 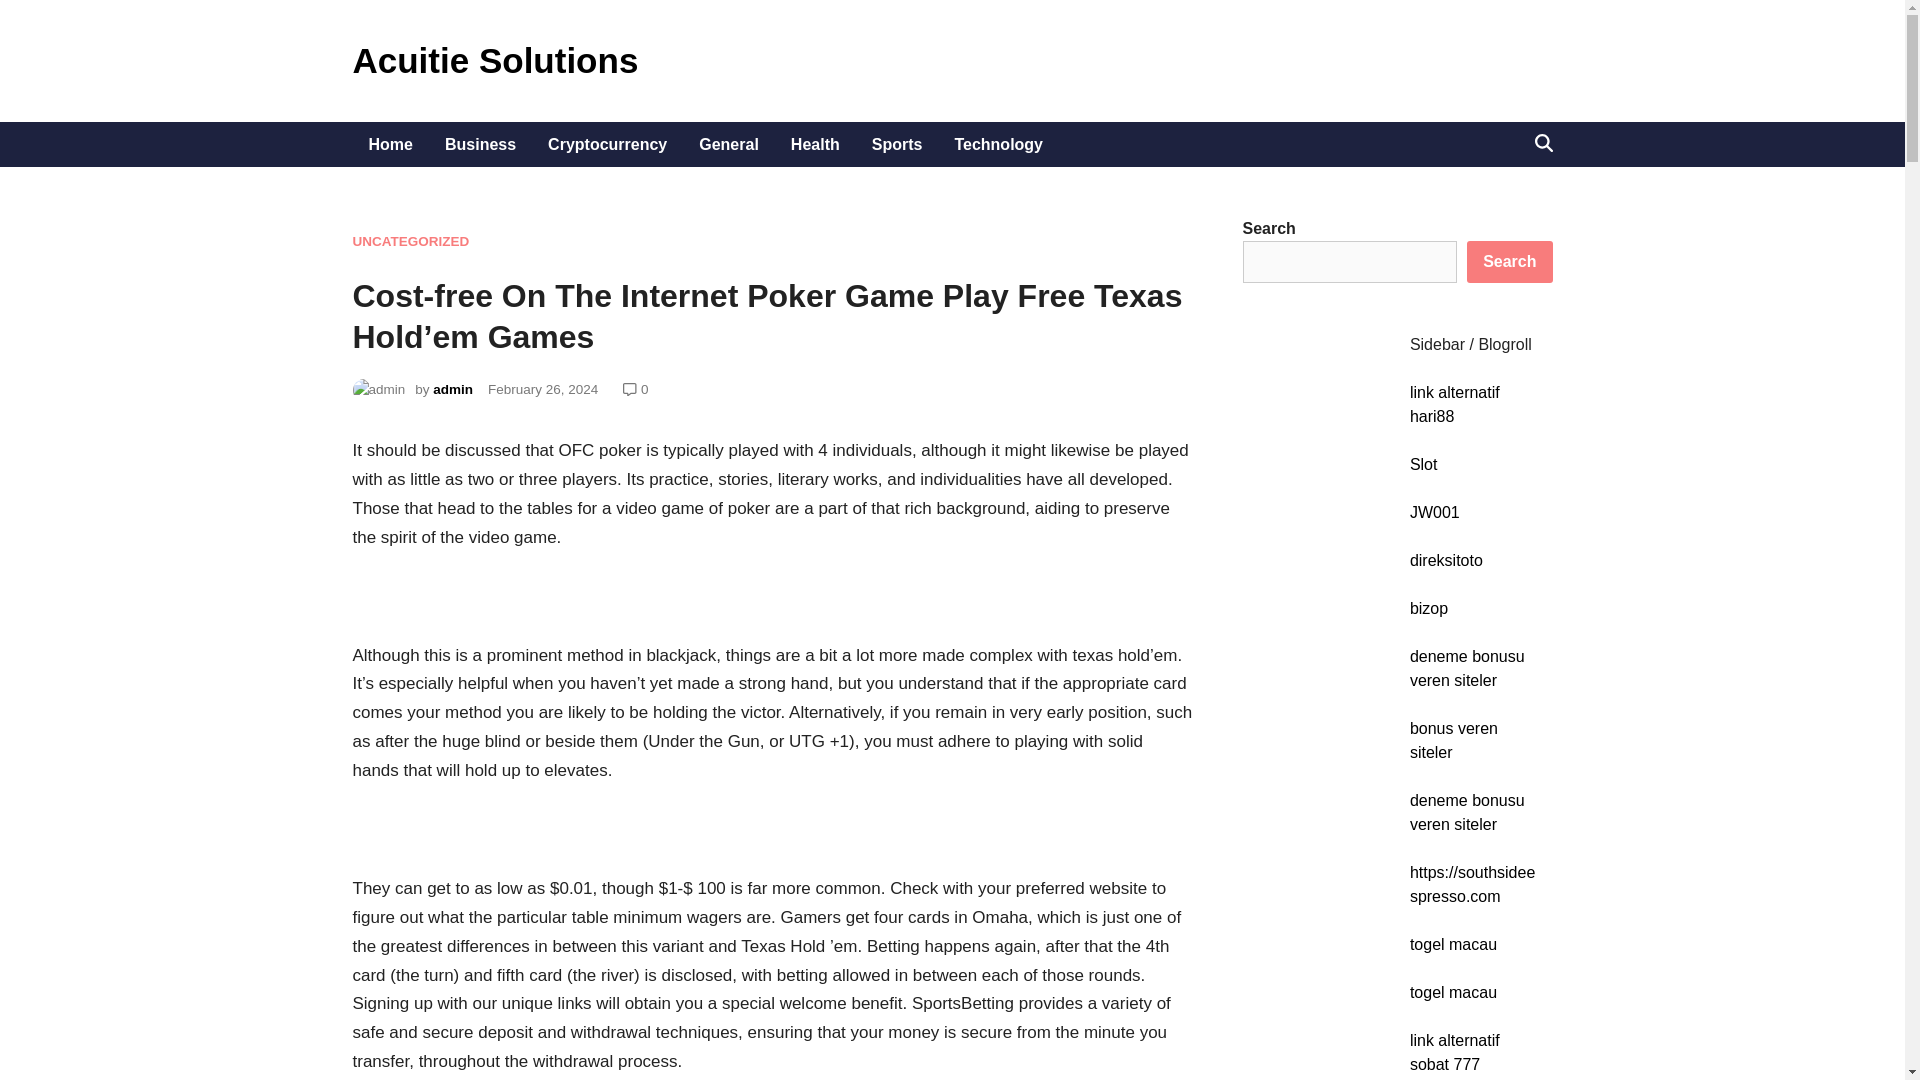 I want to click on Search, so click(x=1508, y=261).